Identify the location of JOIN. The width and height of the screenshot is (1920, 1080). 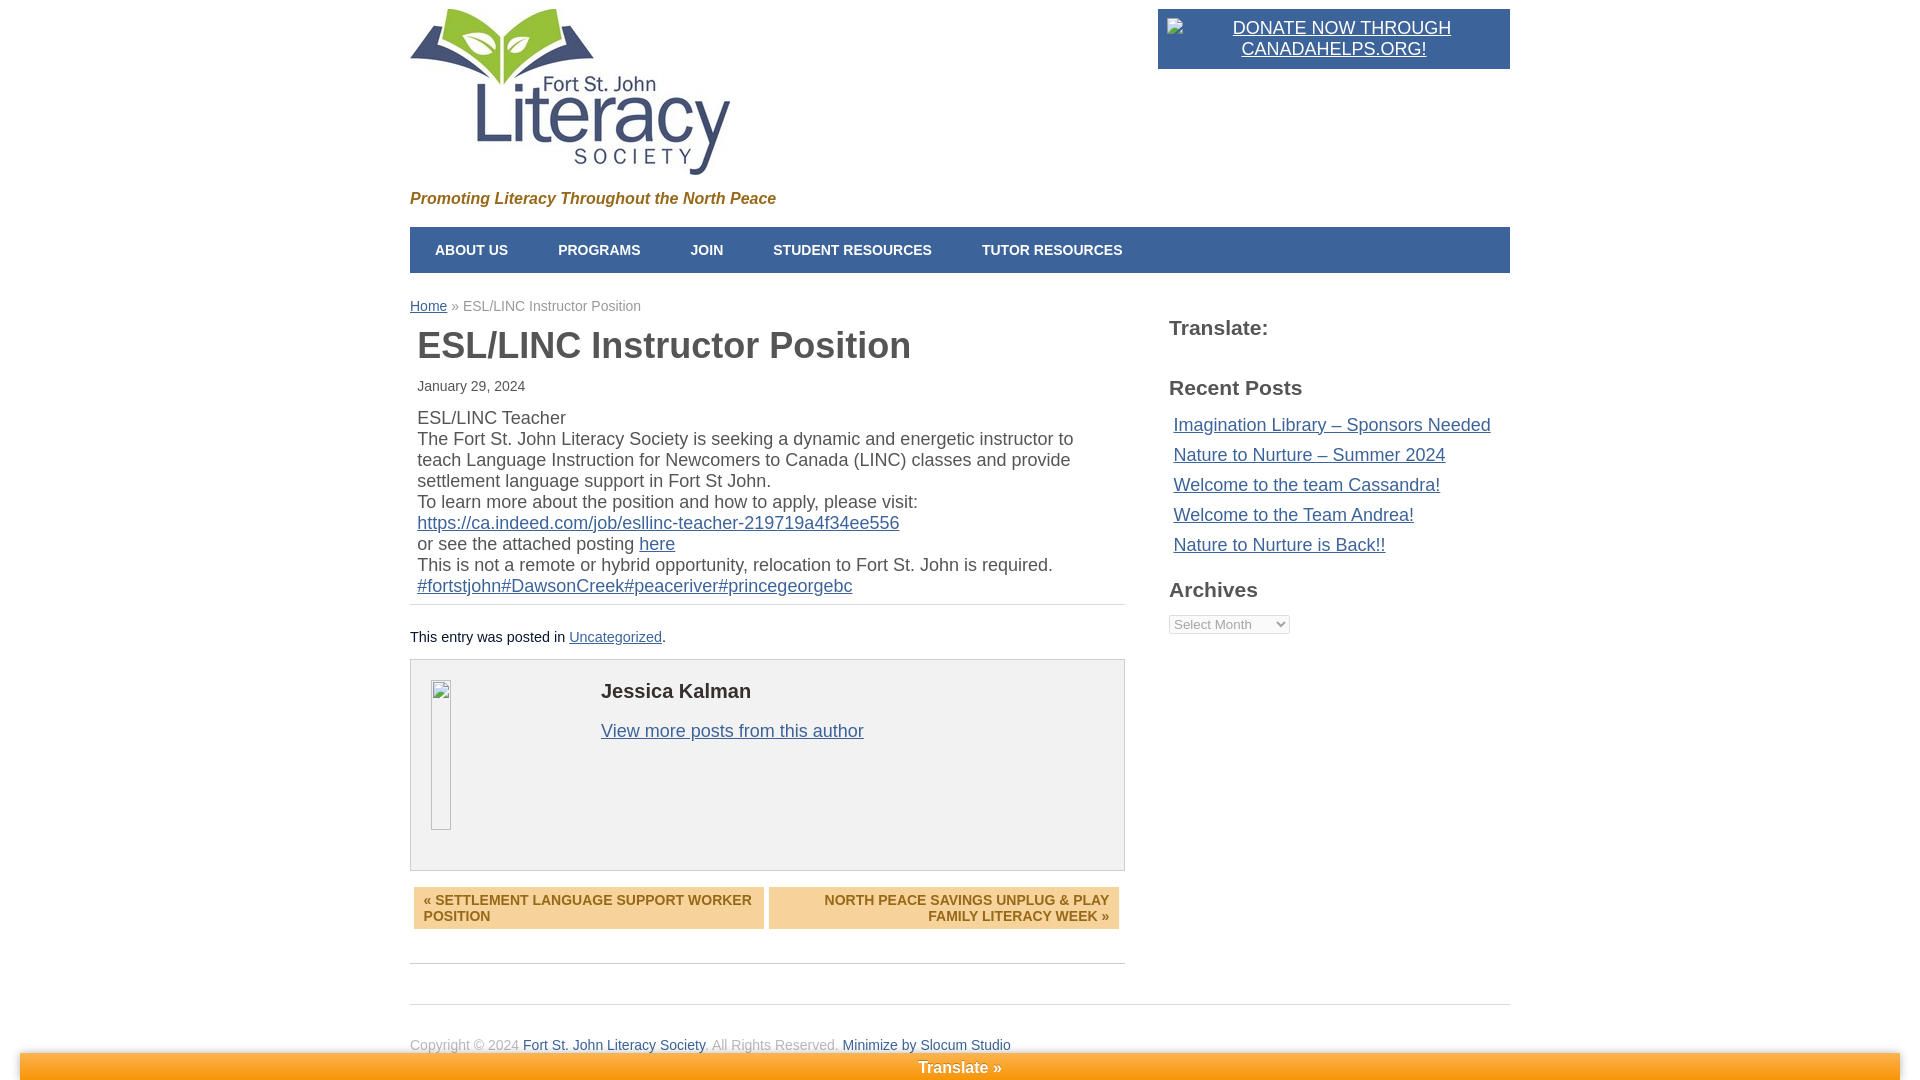
(707, 248).